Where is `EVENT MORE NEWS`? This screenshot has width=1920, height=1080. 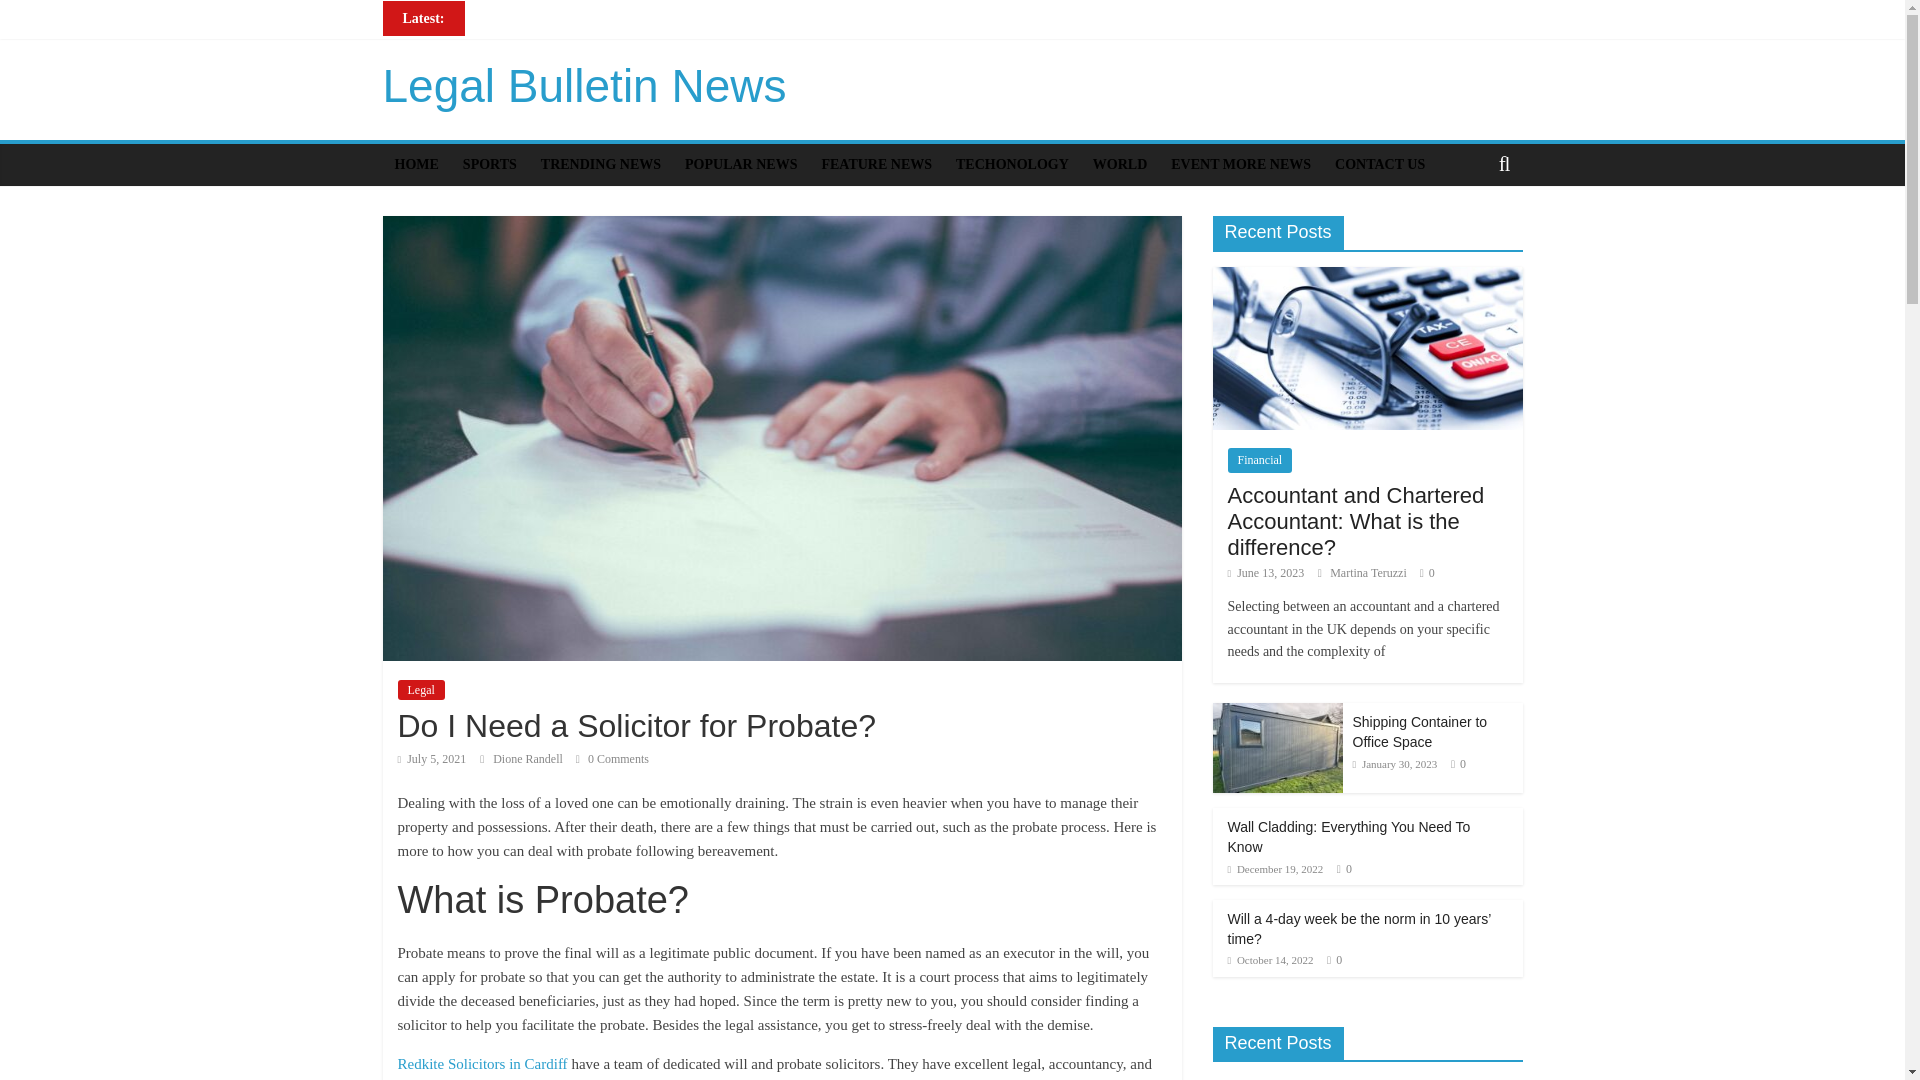
EVENT MORE NEWS is located at coordinates (1240, 164).